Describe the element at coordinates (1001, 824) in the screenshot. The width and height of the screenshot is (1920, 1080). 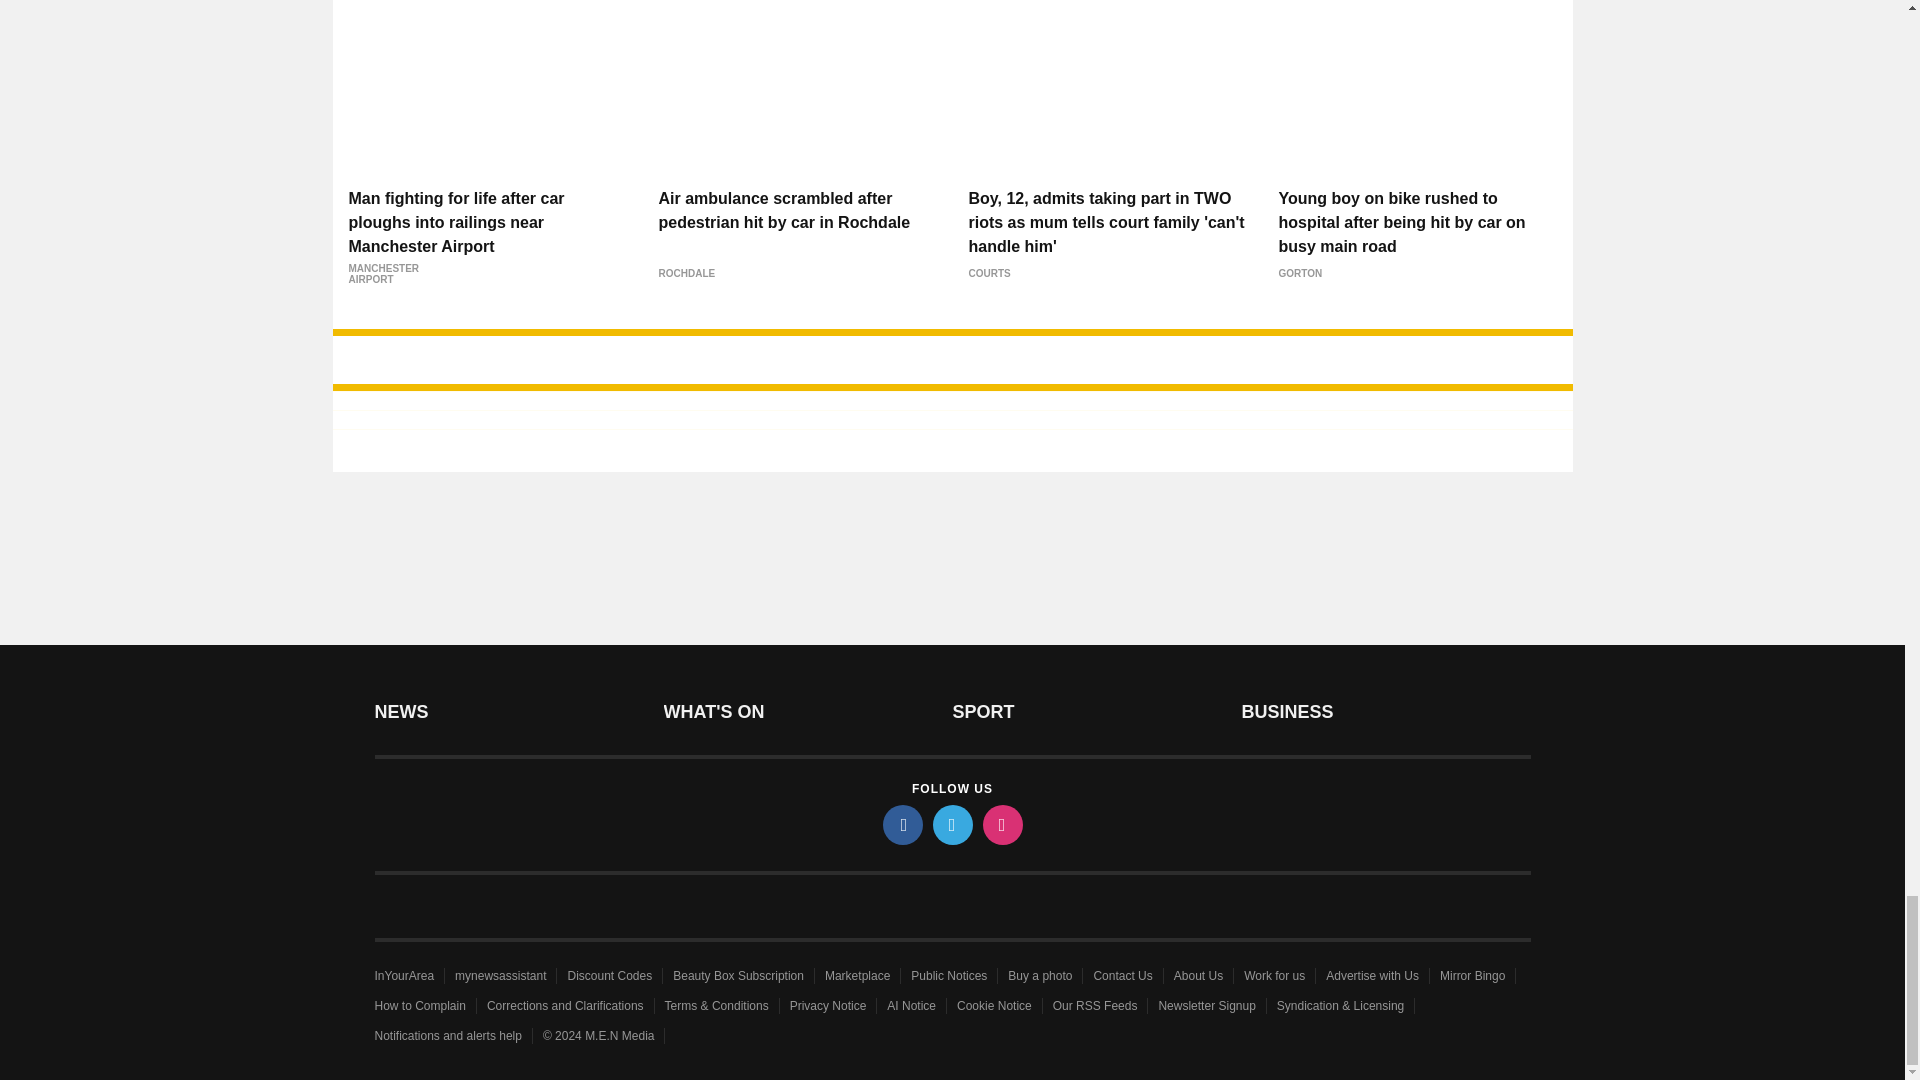
I see `instagram` at that location.